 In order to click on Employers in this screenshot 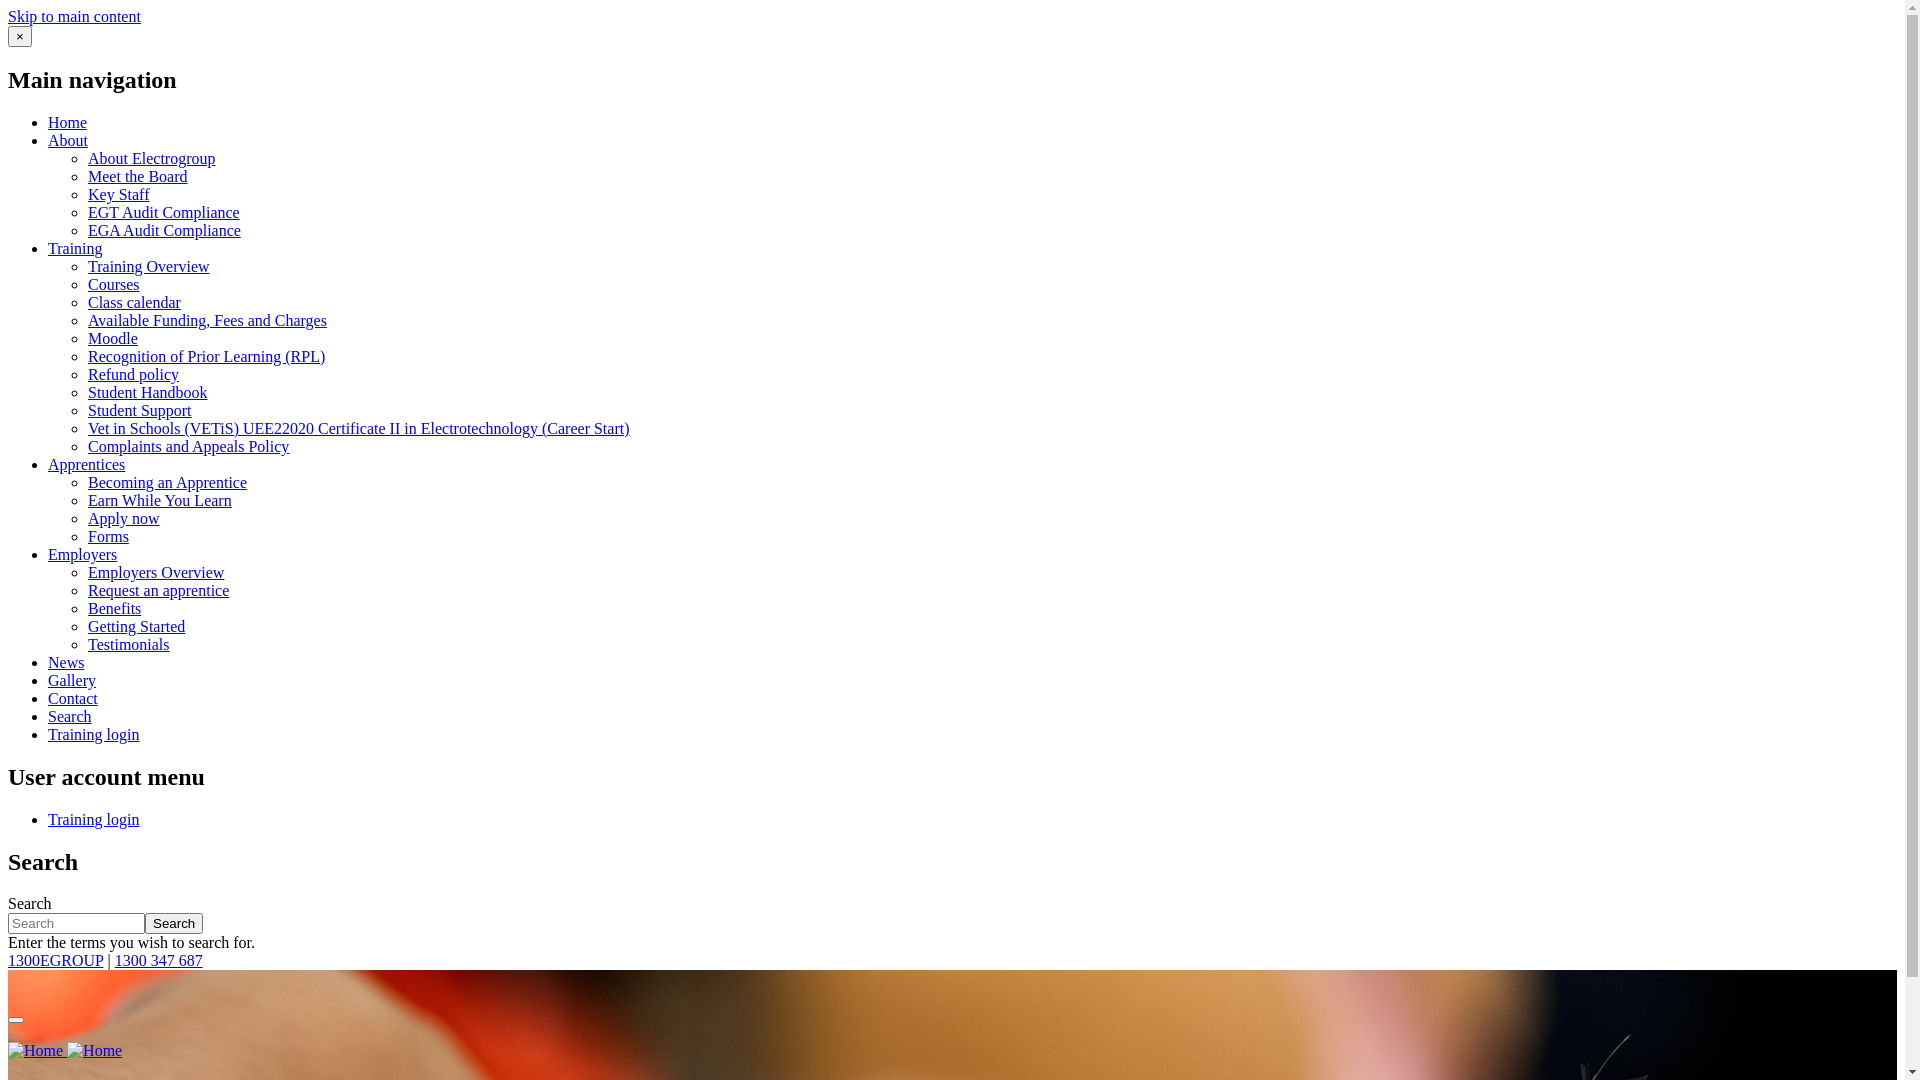, I will do `click(82, 554)`.